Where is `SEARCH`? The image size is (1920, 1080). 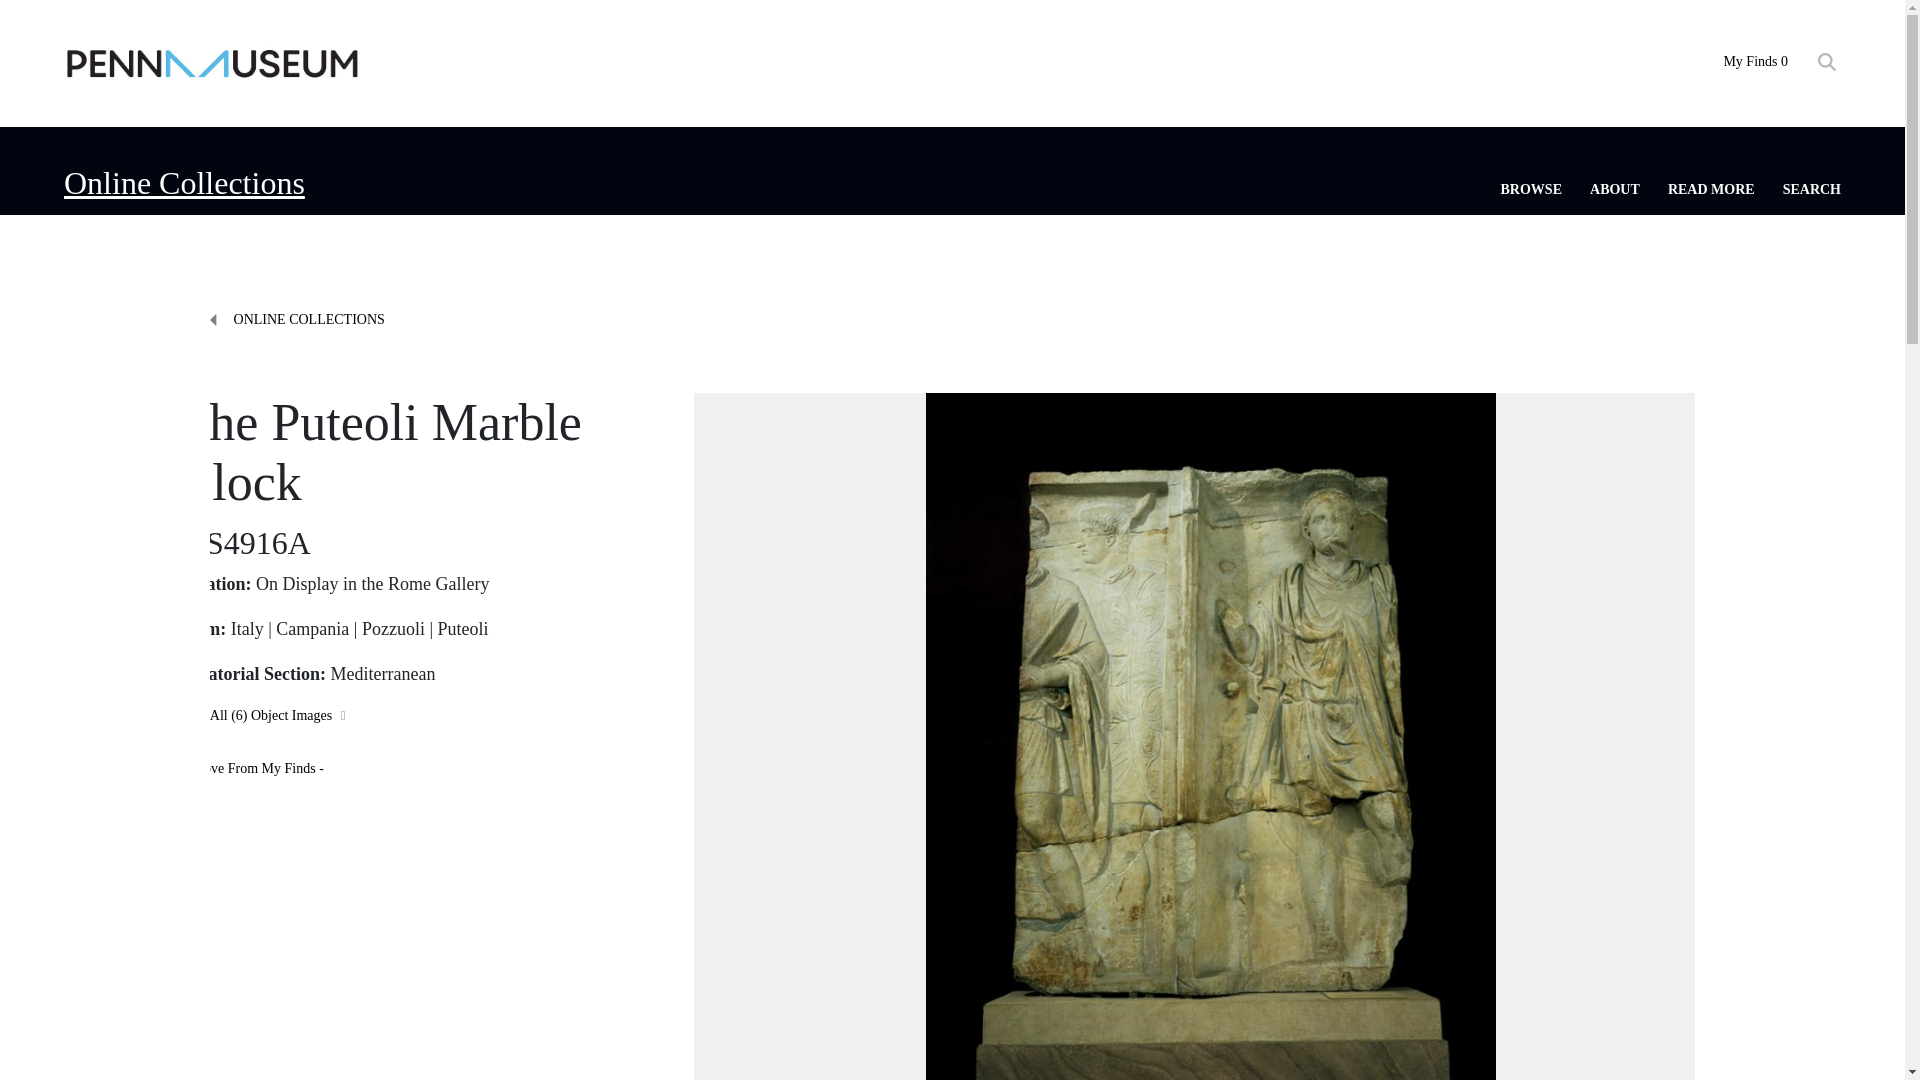 SEARCH is located at coordinates (1812, 189).